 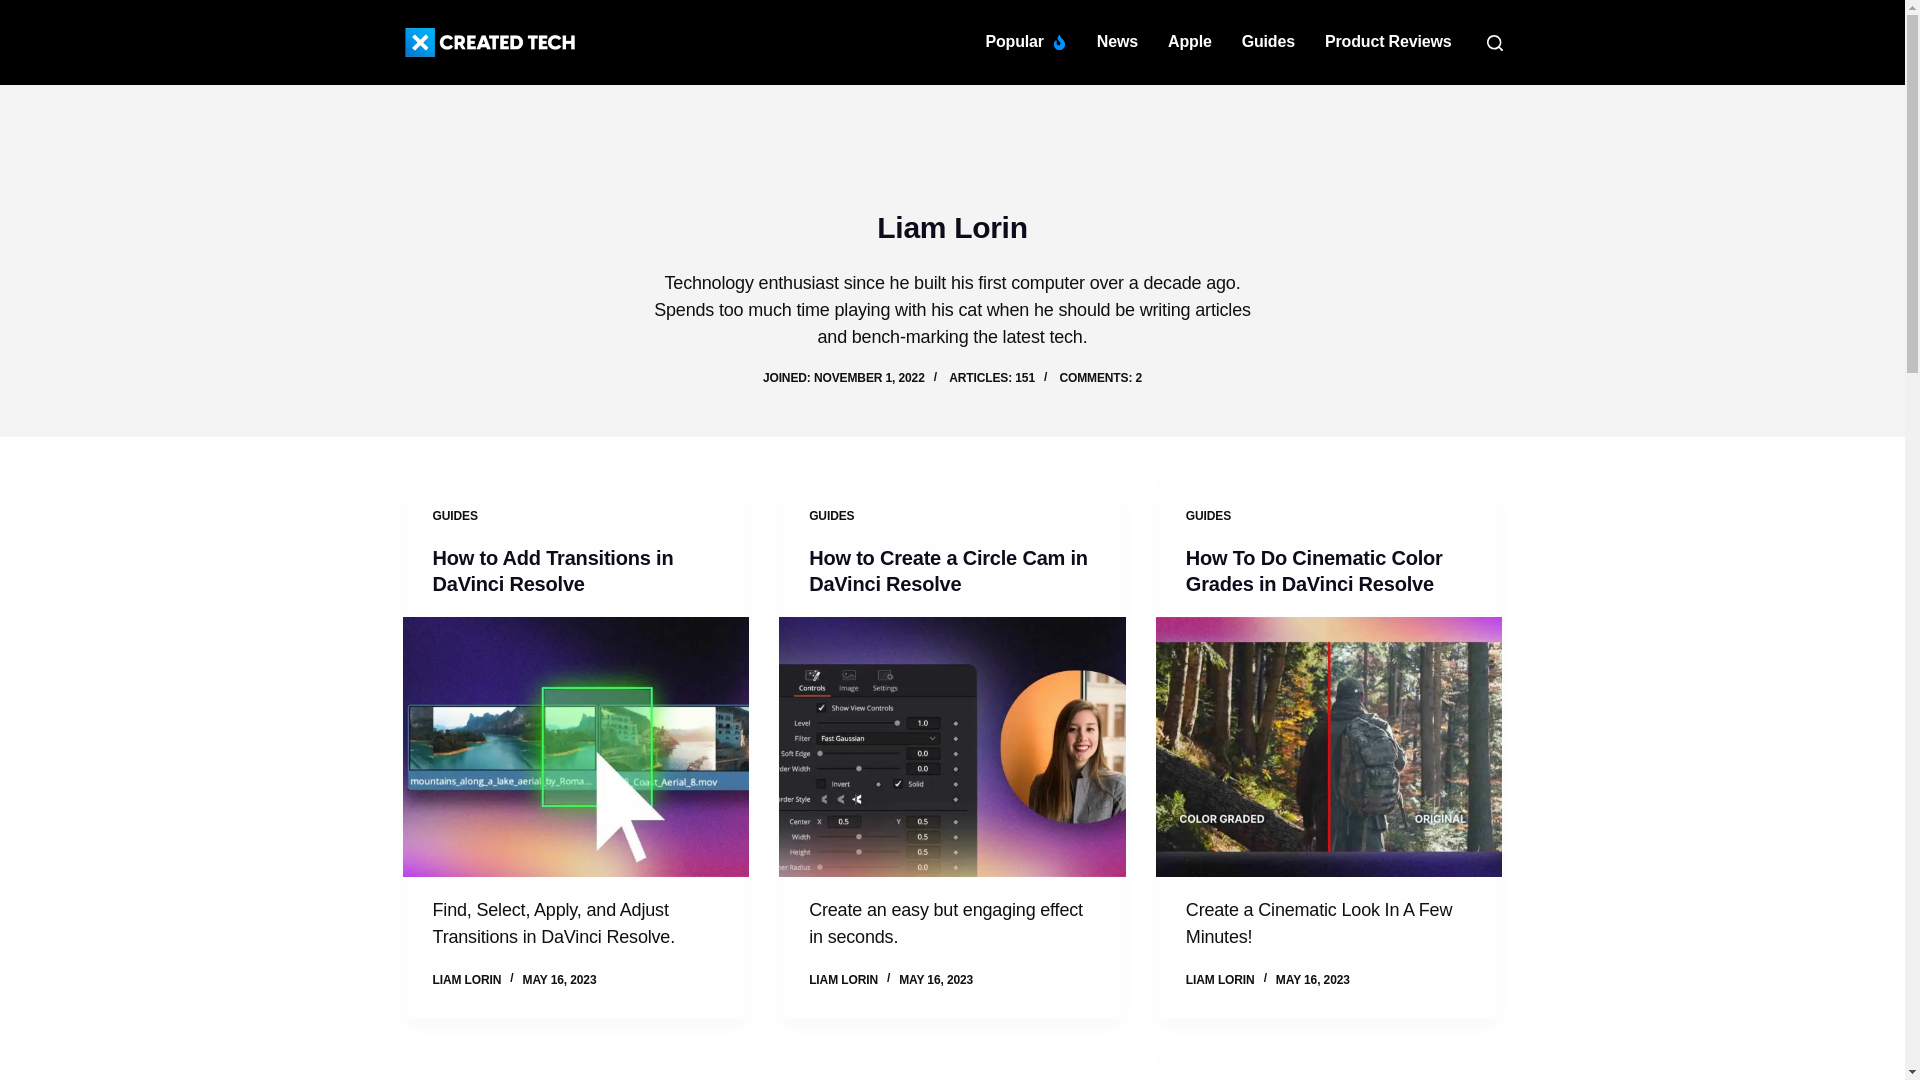 What do you see at coordinates (20, 10) in the screenshot?
I see `Skip to content` at bounding box center [20, 10].